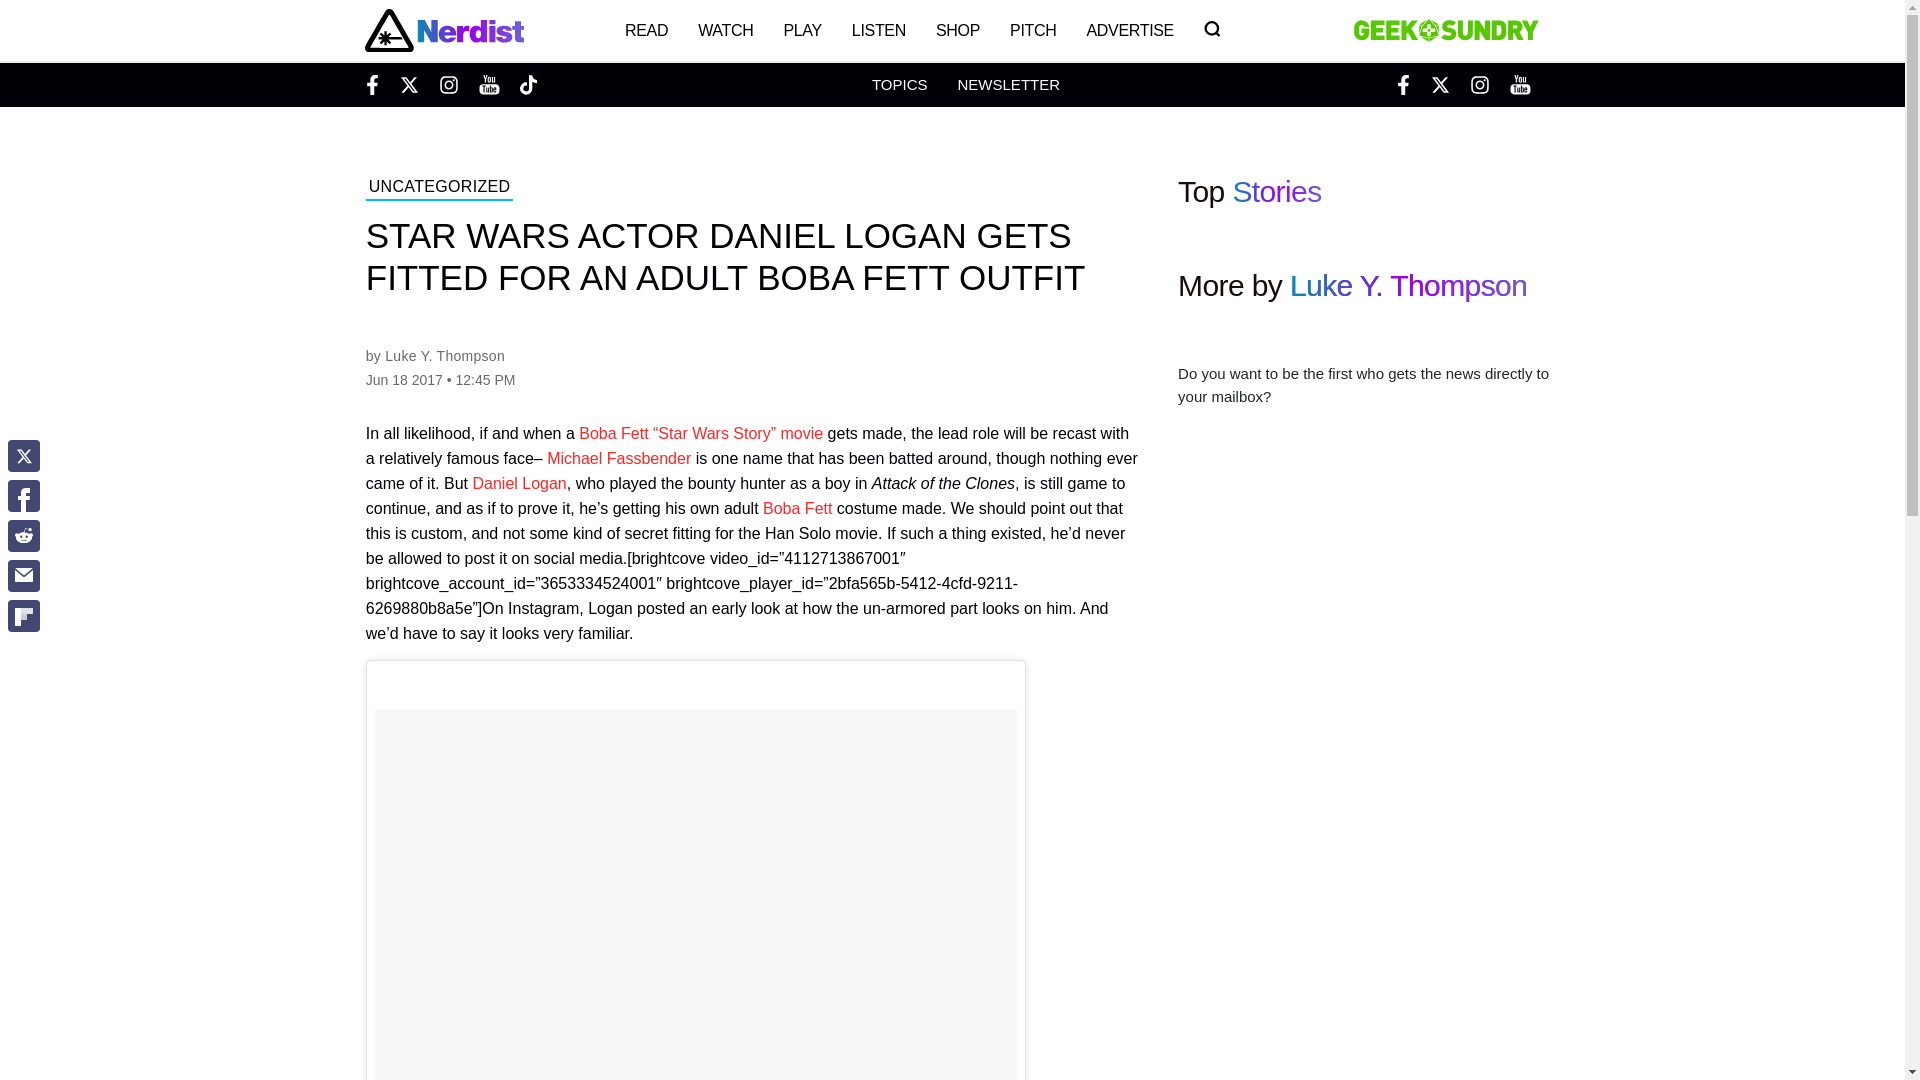 Image resolution: width=1920 pixels, height=1080 pixels. What do you see at coordinates (519, 484) in the screenshot?
I see `Daniel Logan` at bounding box center [519, 484].